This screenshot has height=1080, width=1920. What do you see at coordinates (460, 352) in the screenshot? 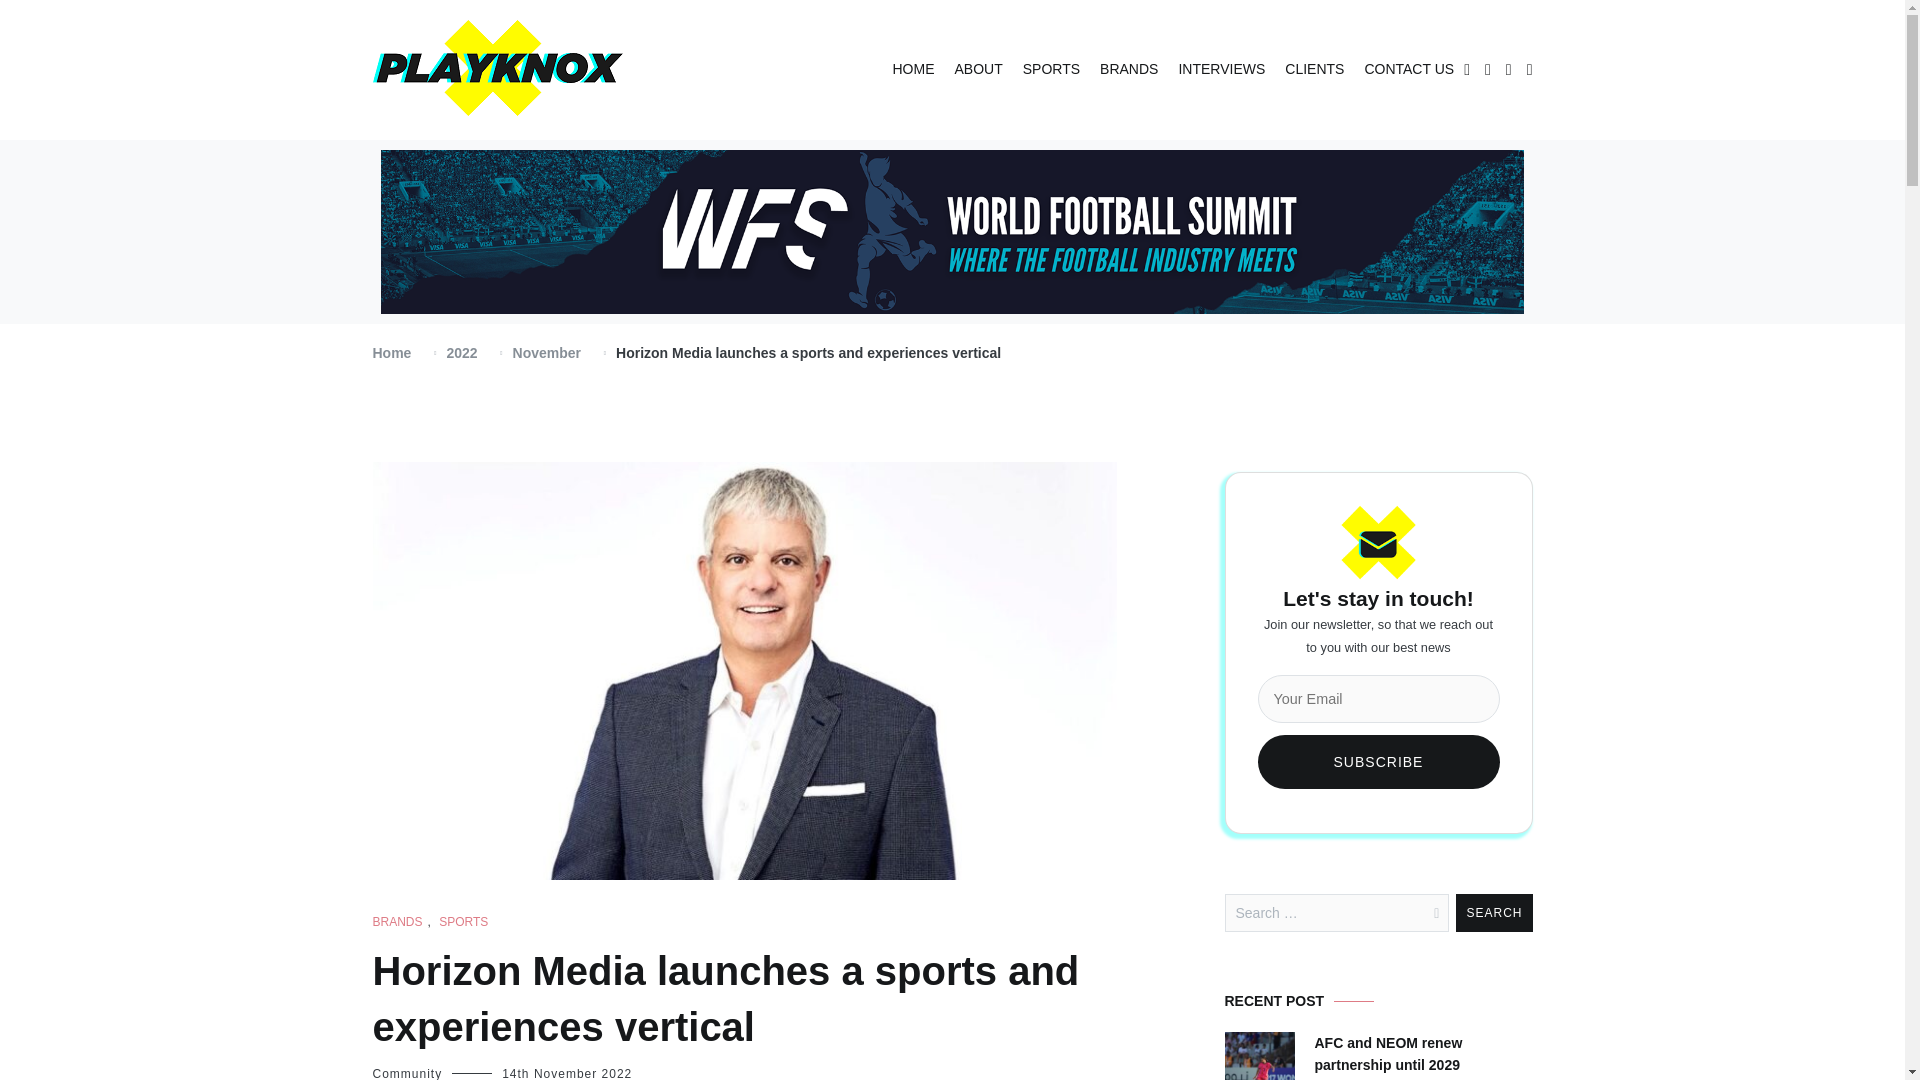
I see `2022` at bounding box center [460, 352].